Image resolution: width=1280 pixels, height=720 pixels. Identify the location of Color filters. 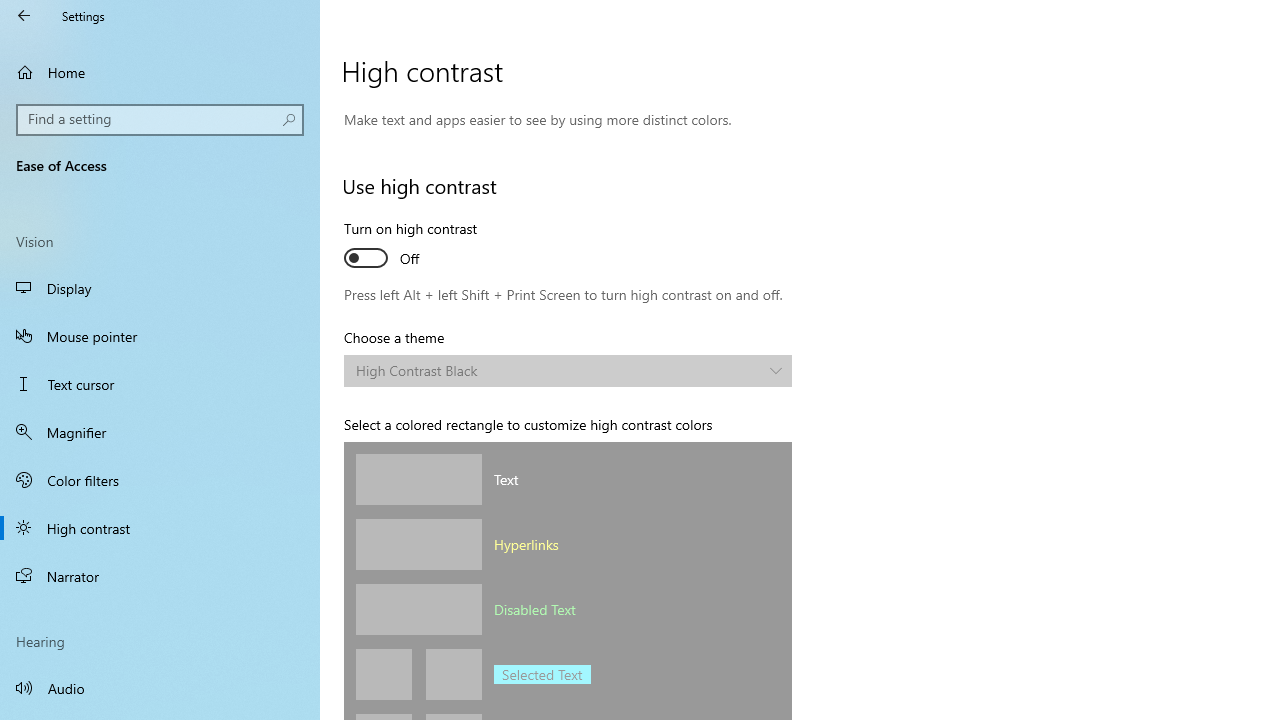
(160, 479).